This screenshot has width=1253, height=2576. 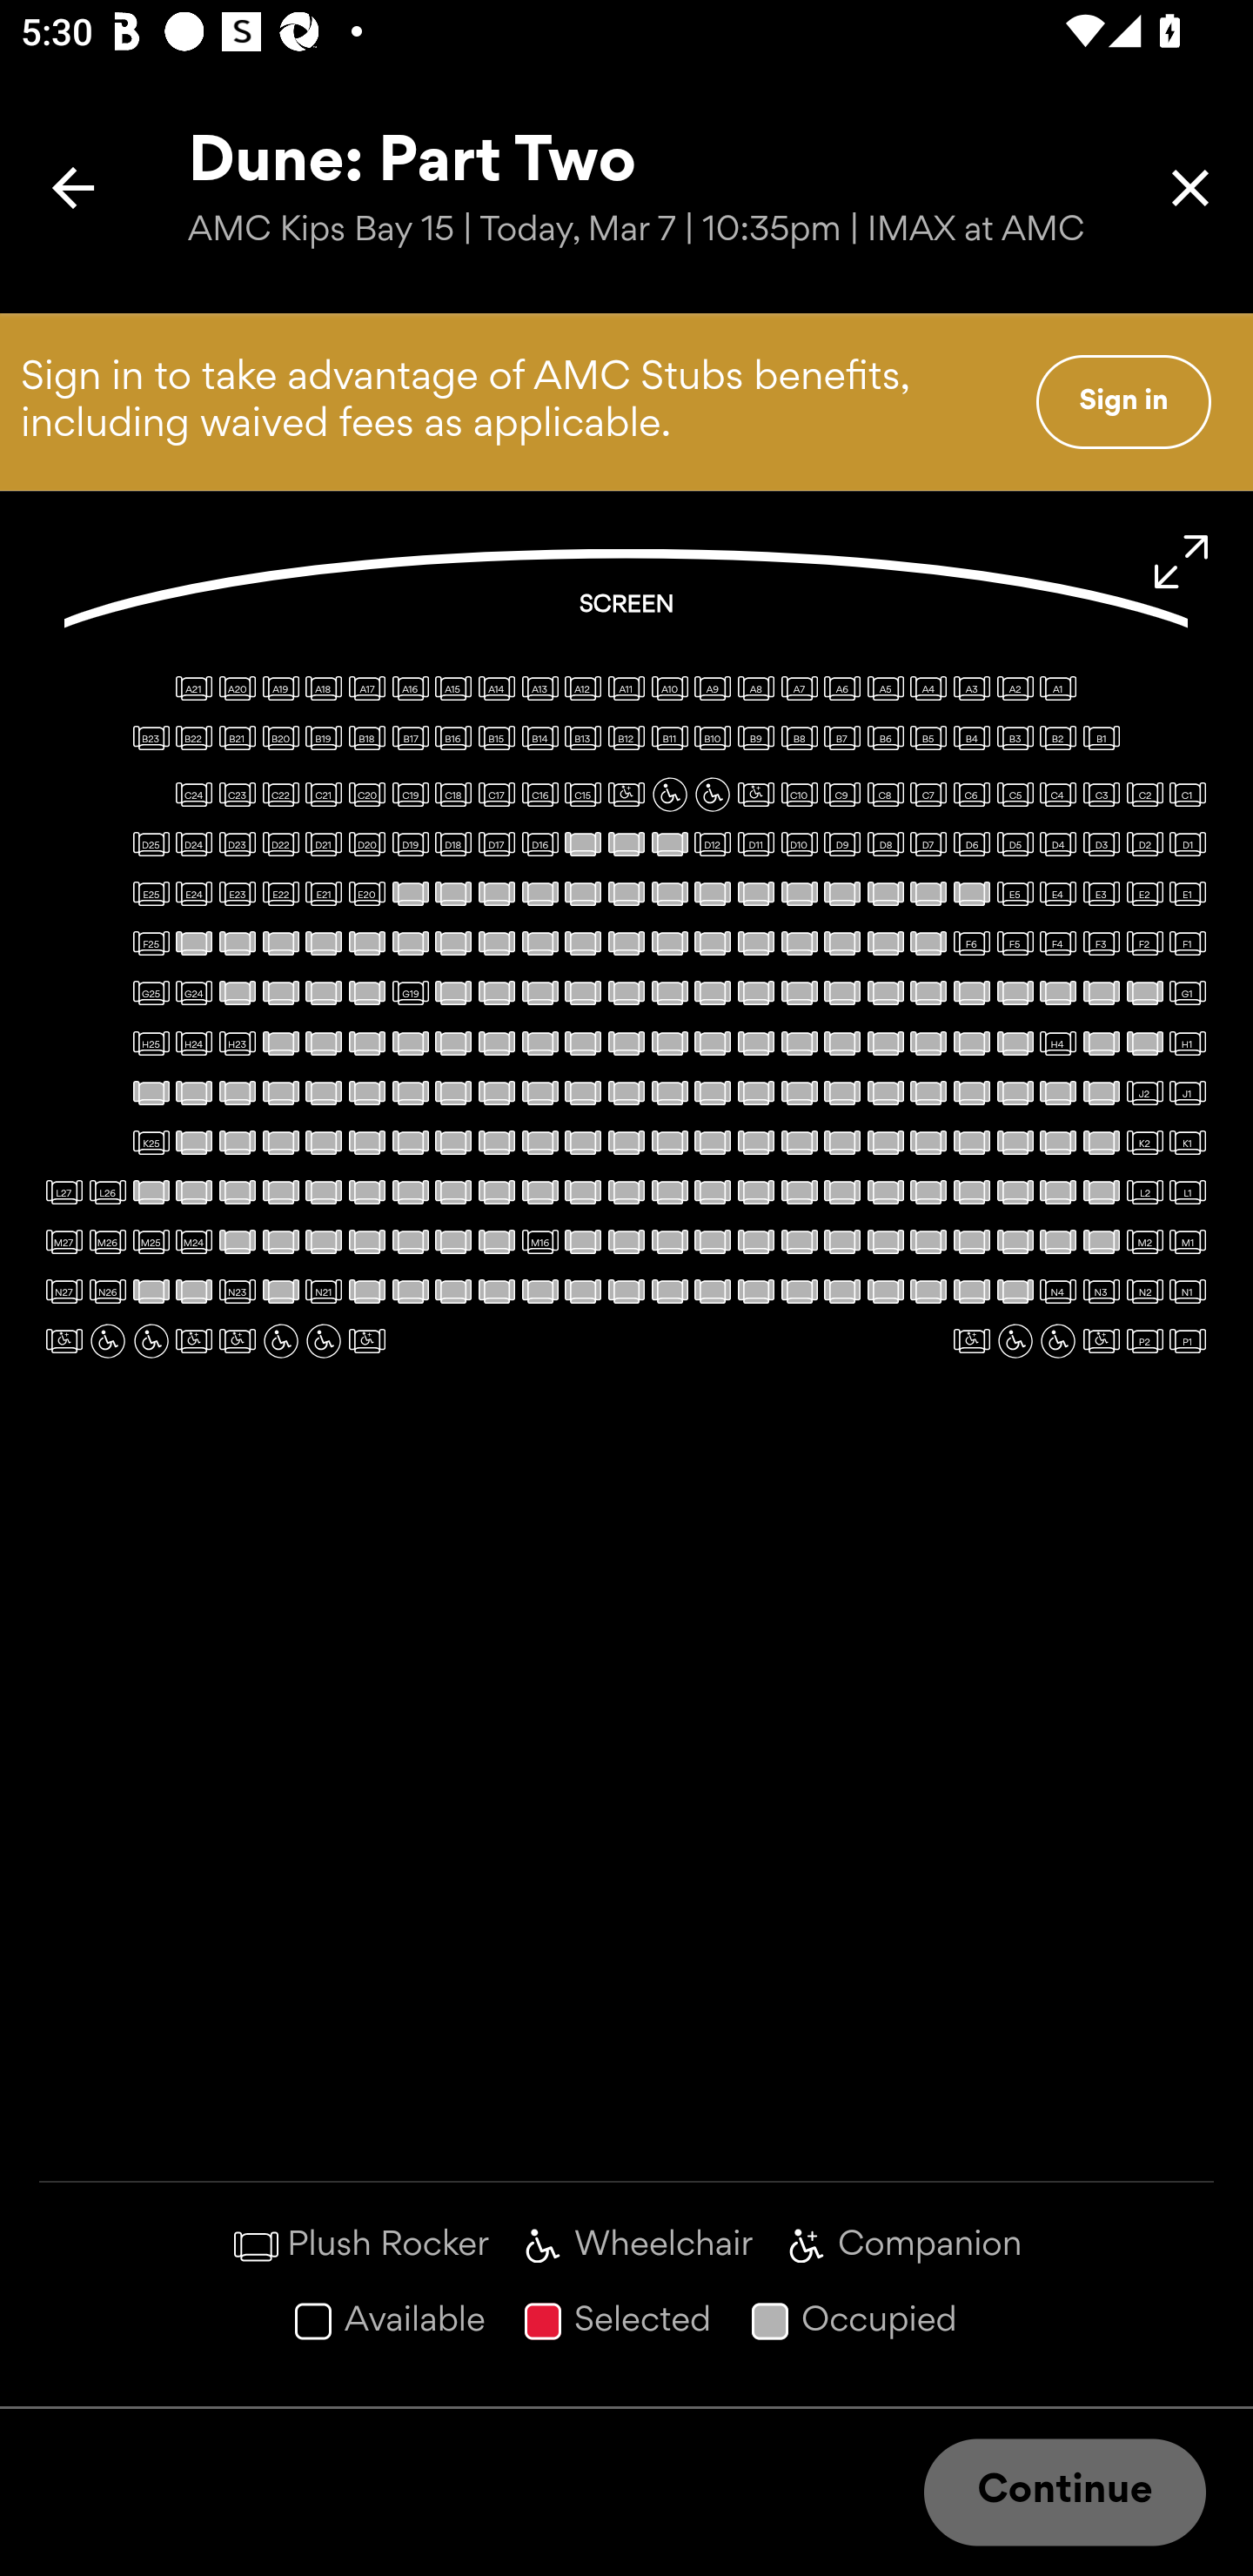 What do you see at coordinates (452, 688) in the screenshot?
I see `A15, Regular seat, available` at bounding box center [452, 688].